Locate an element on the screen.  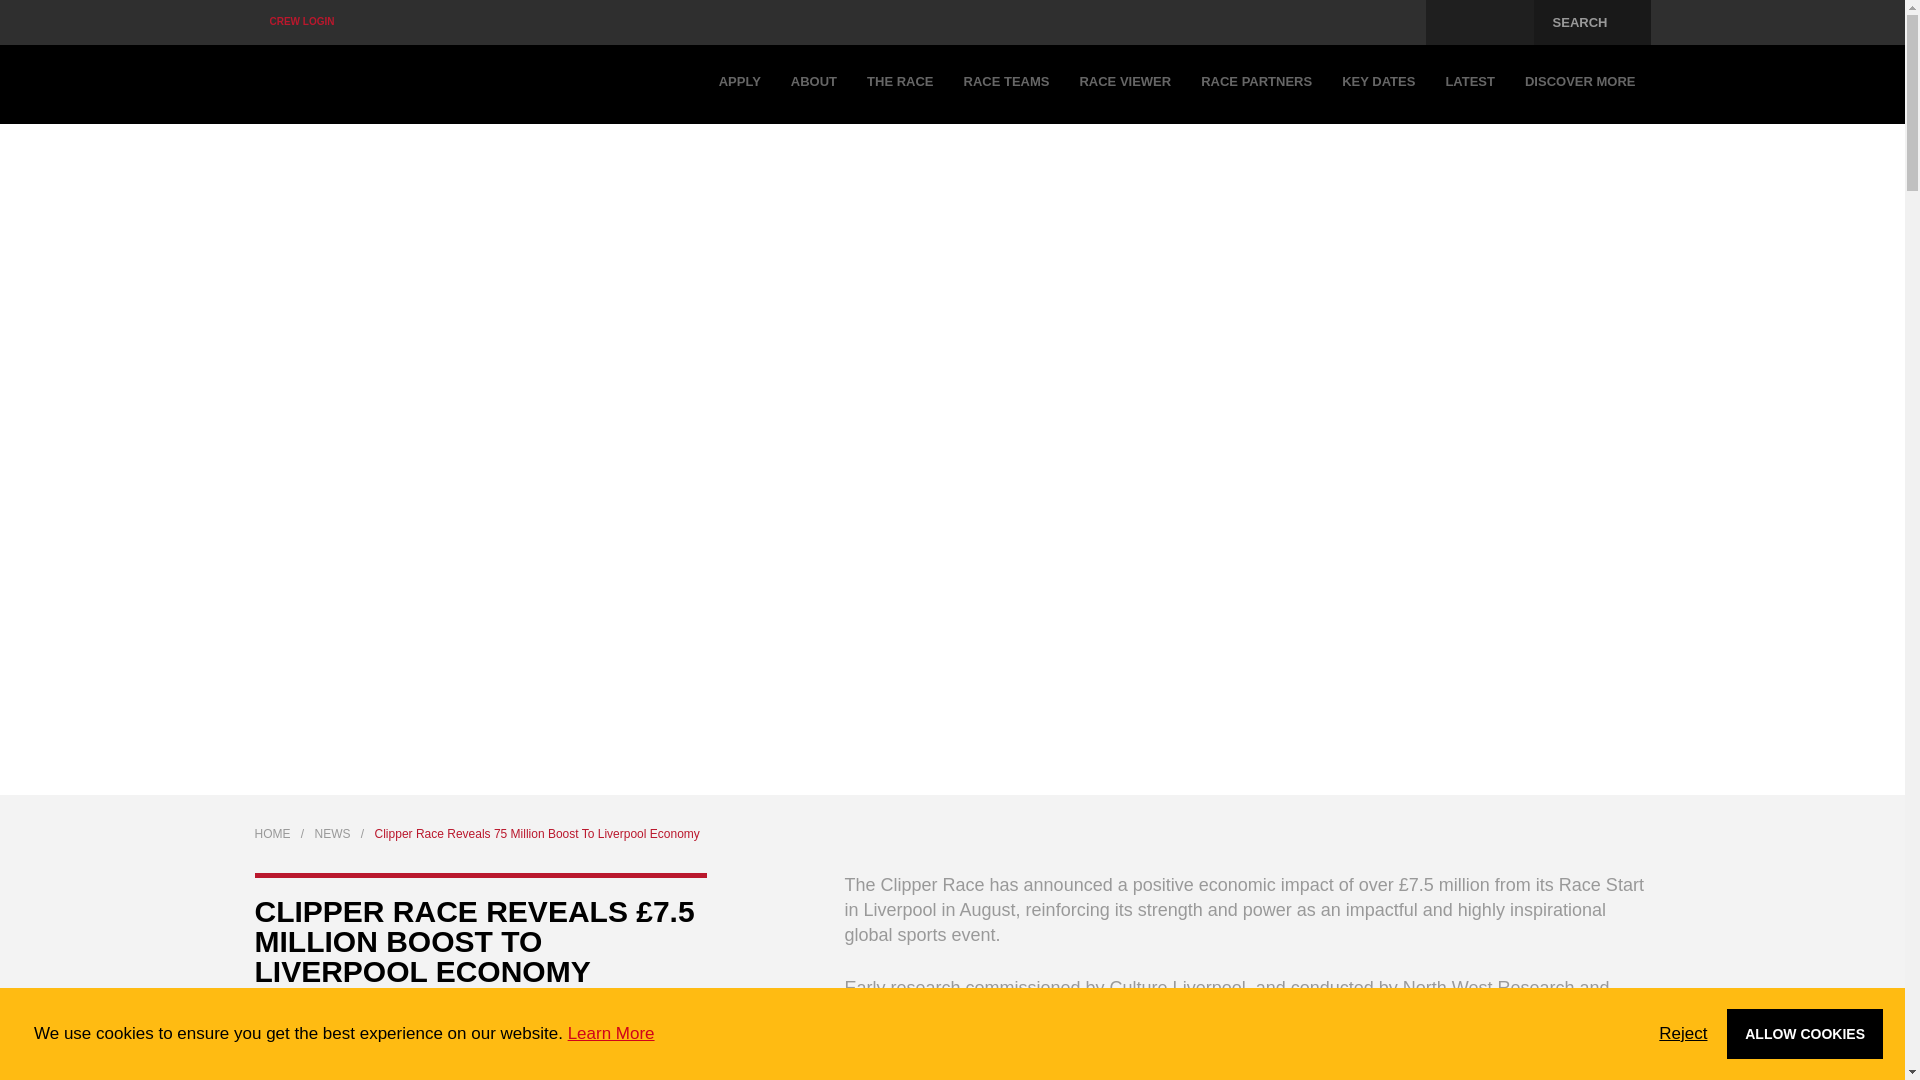
THE RACE is located at coordinates (900, 84).